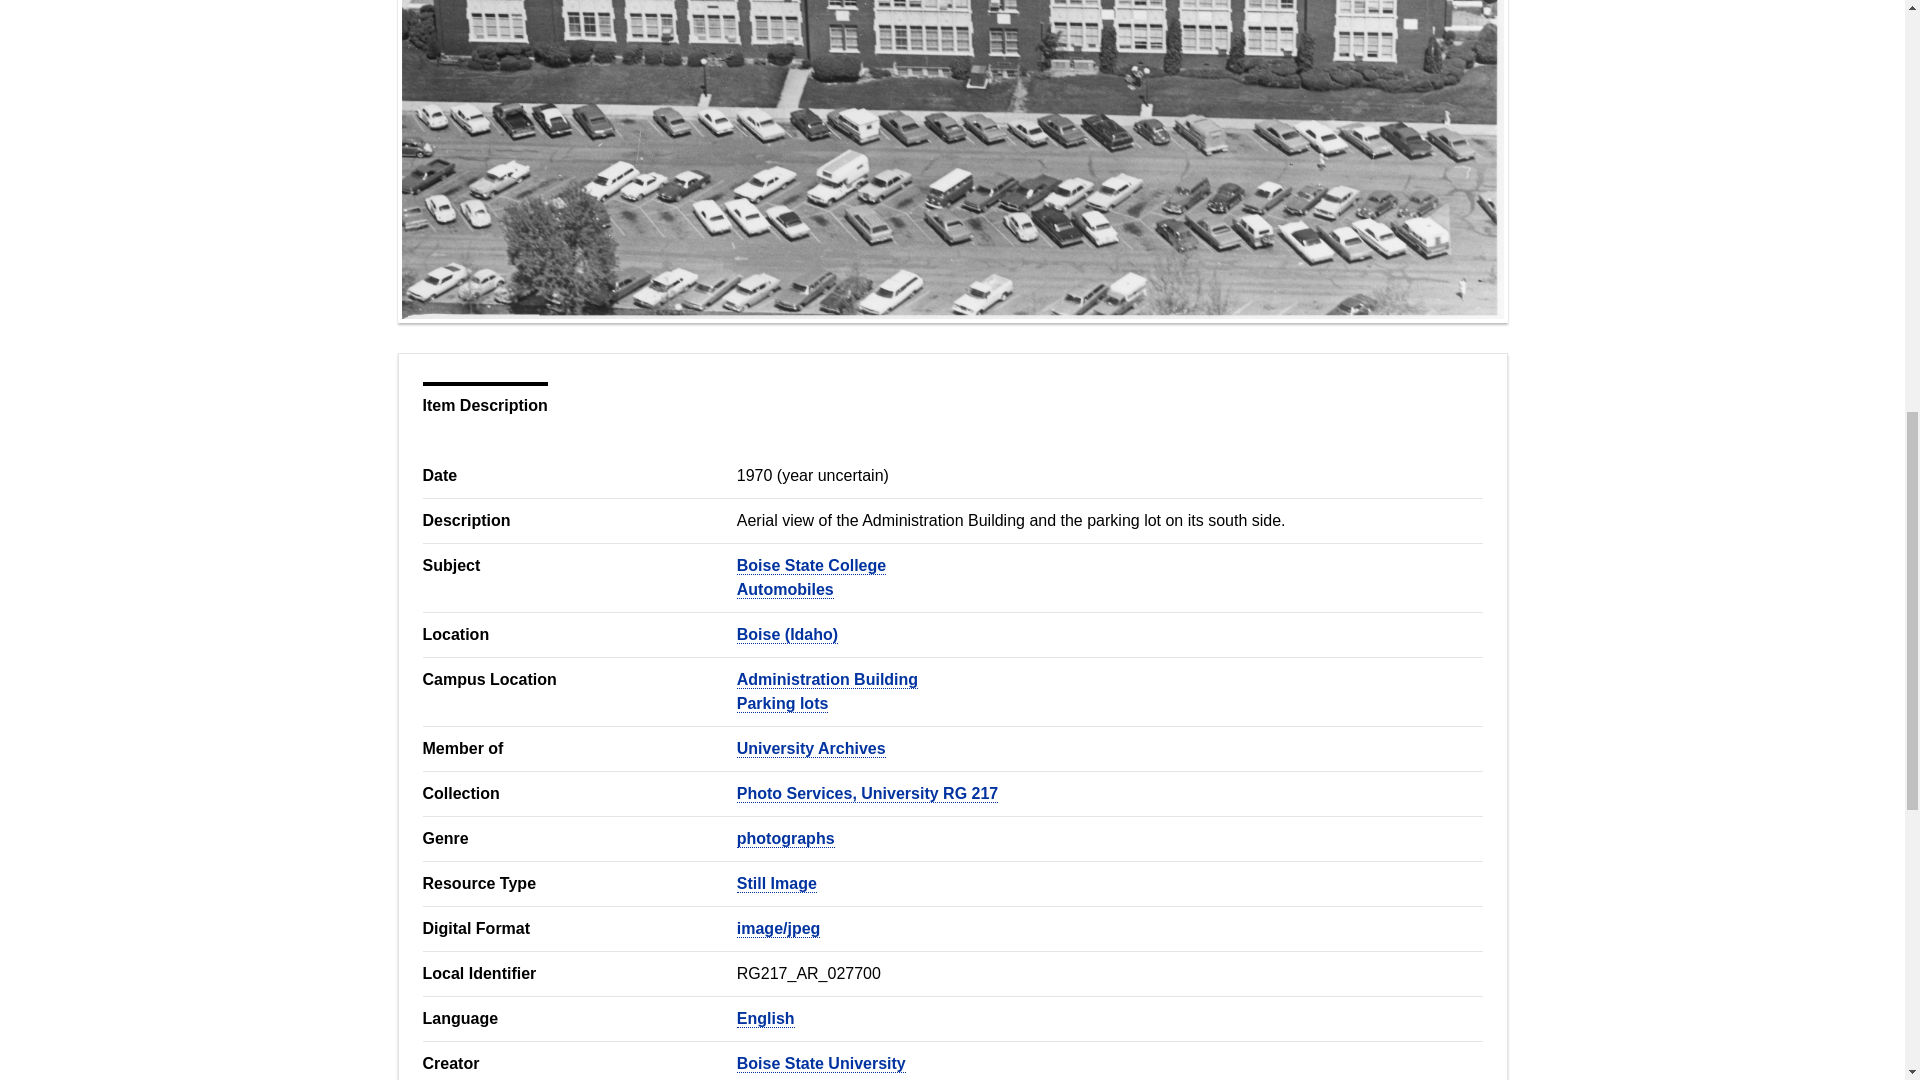  Describe the element at coordinates (766, 1018) in the screenshot. I see `English` at that location.